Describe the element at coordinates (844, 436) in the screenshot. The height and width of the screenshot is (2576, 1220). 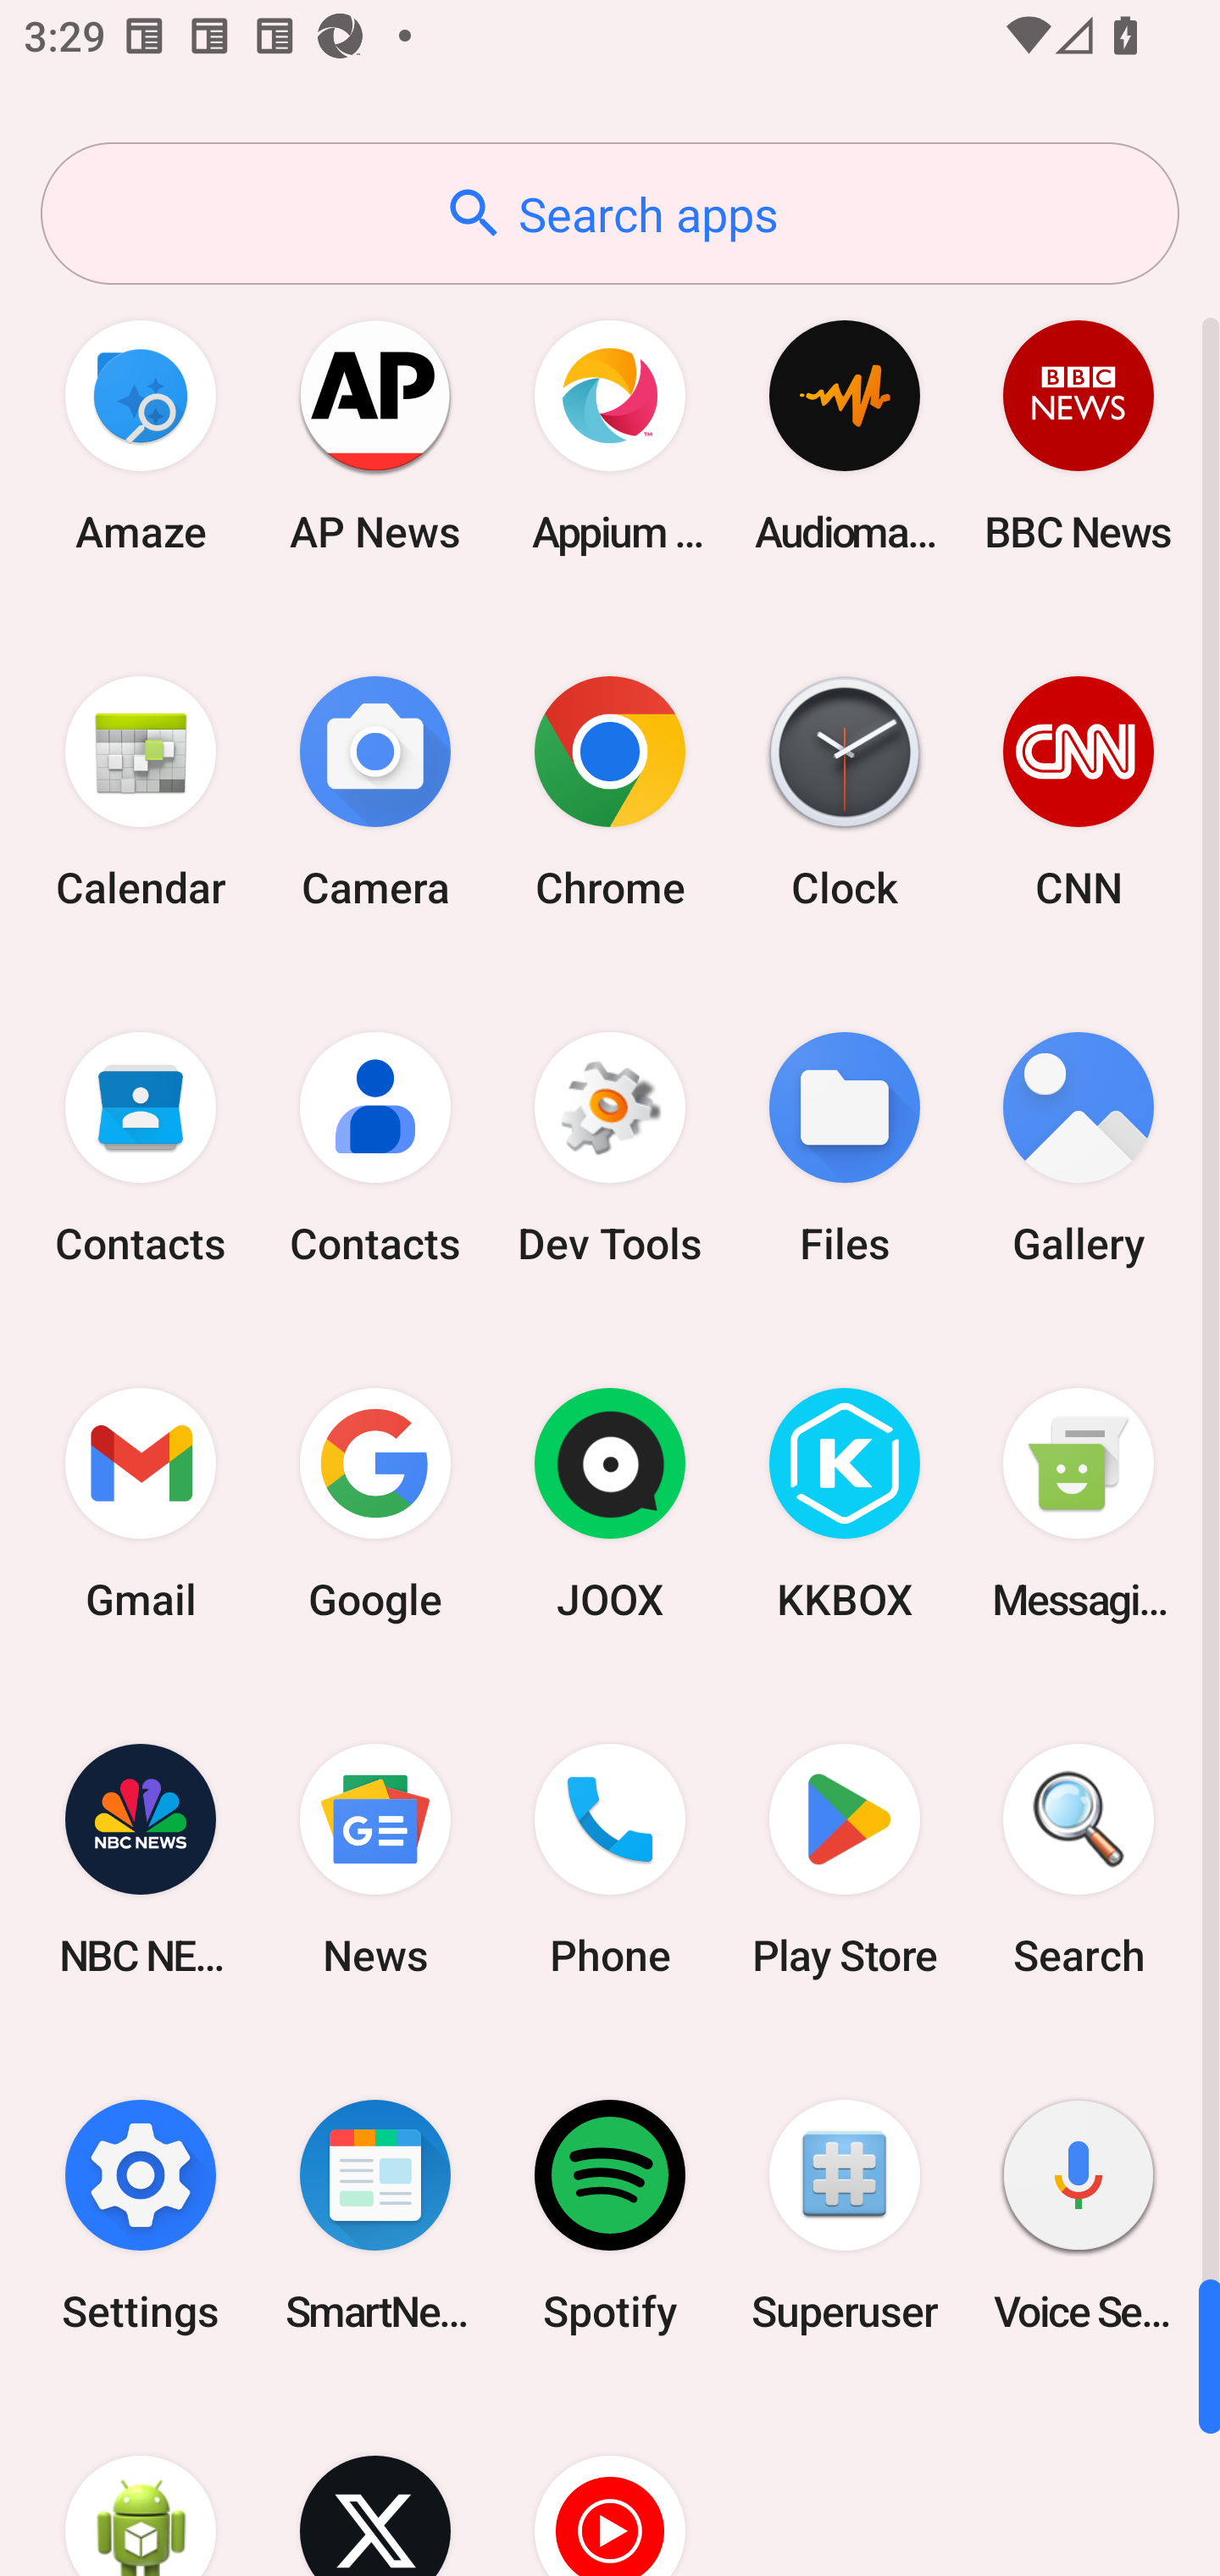
I see `Audio­mack` at that location.